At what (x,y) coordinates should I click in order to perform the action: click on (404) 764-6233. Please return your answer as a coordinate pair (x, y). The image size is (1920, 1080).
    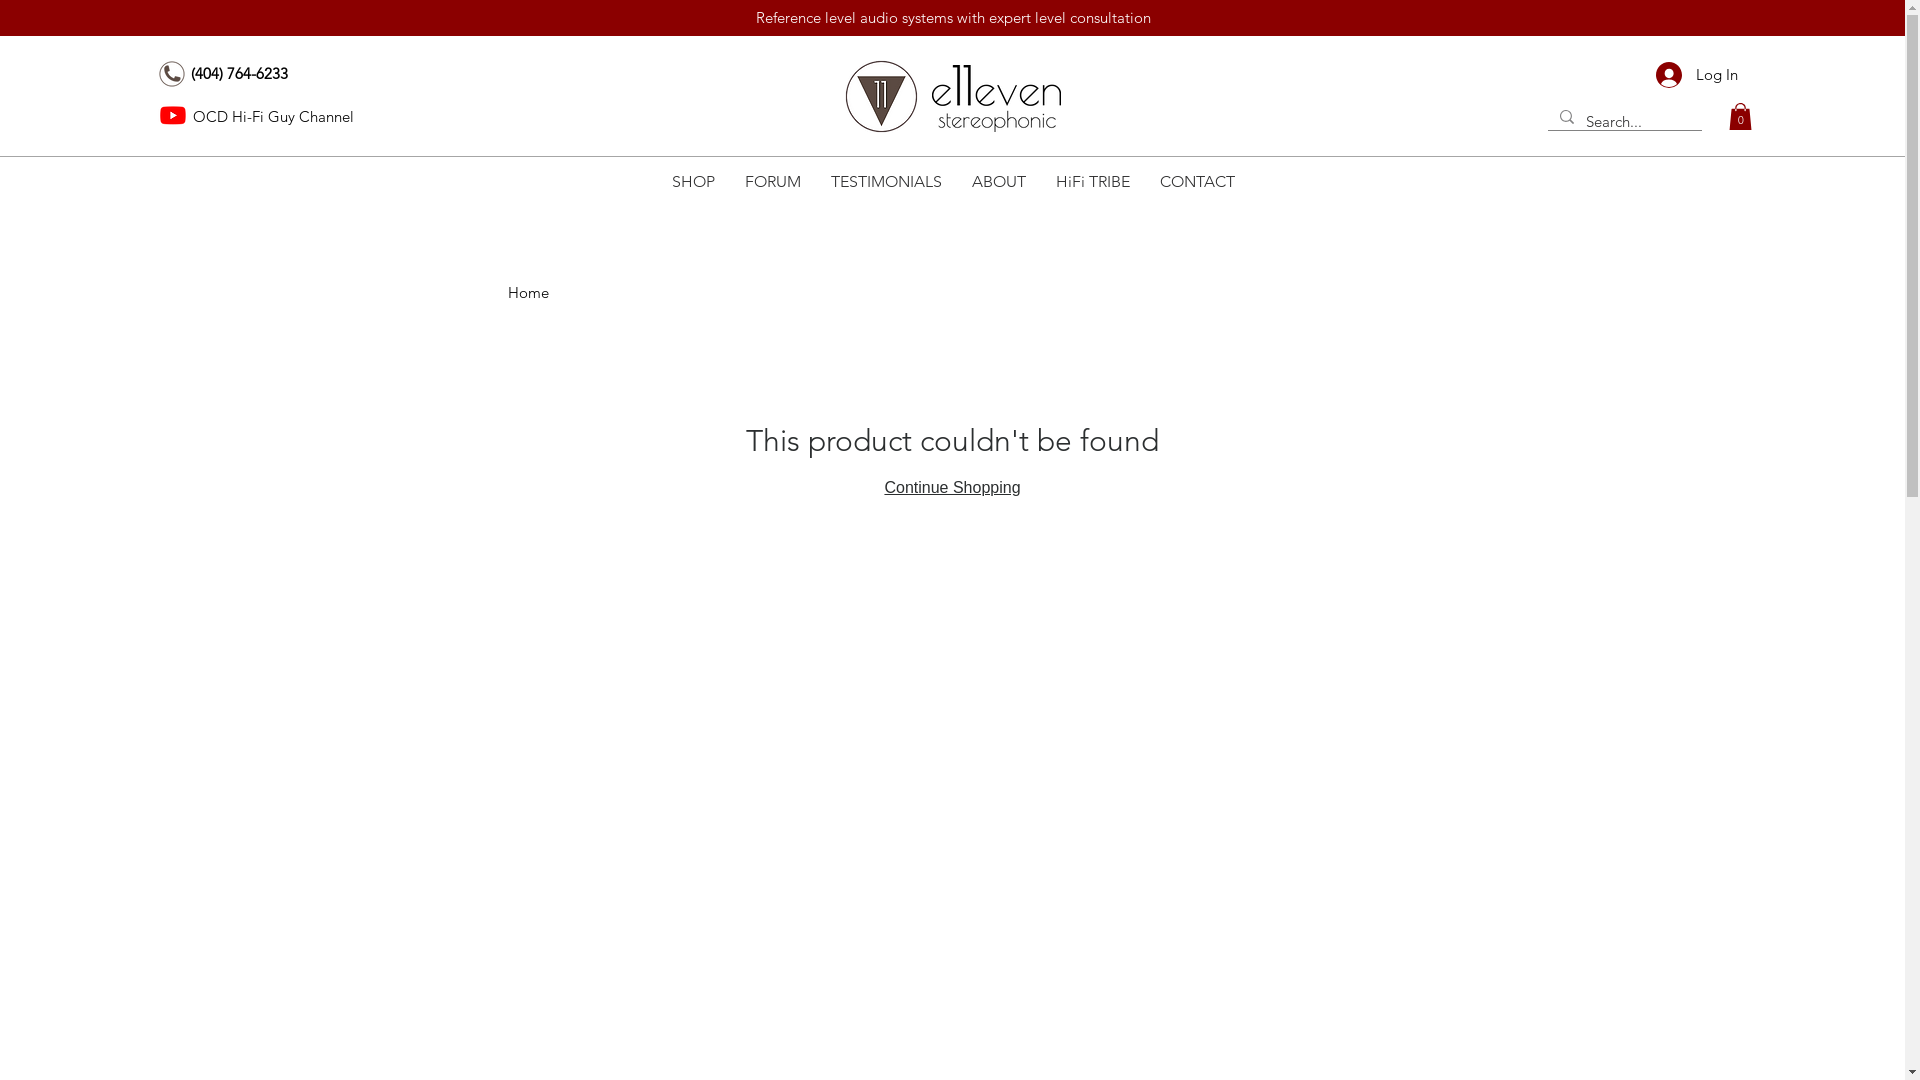
    Looking at the image, I should click on (240, 74).